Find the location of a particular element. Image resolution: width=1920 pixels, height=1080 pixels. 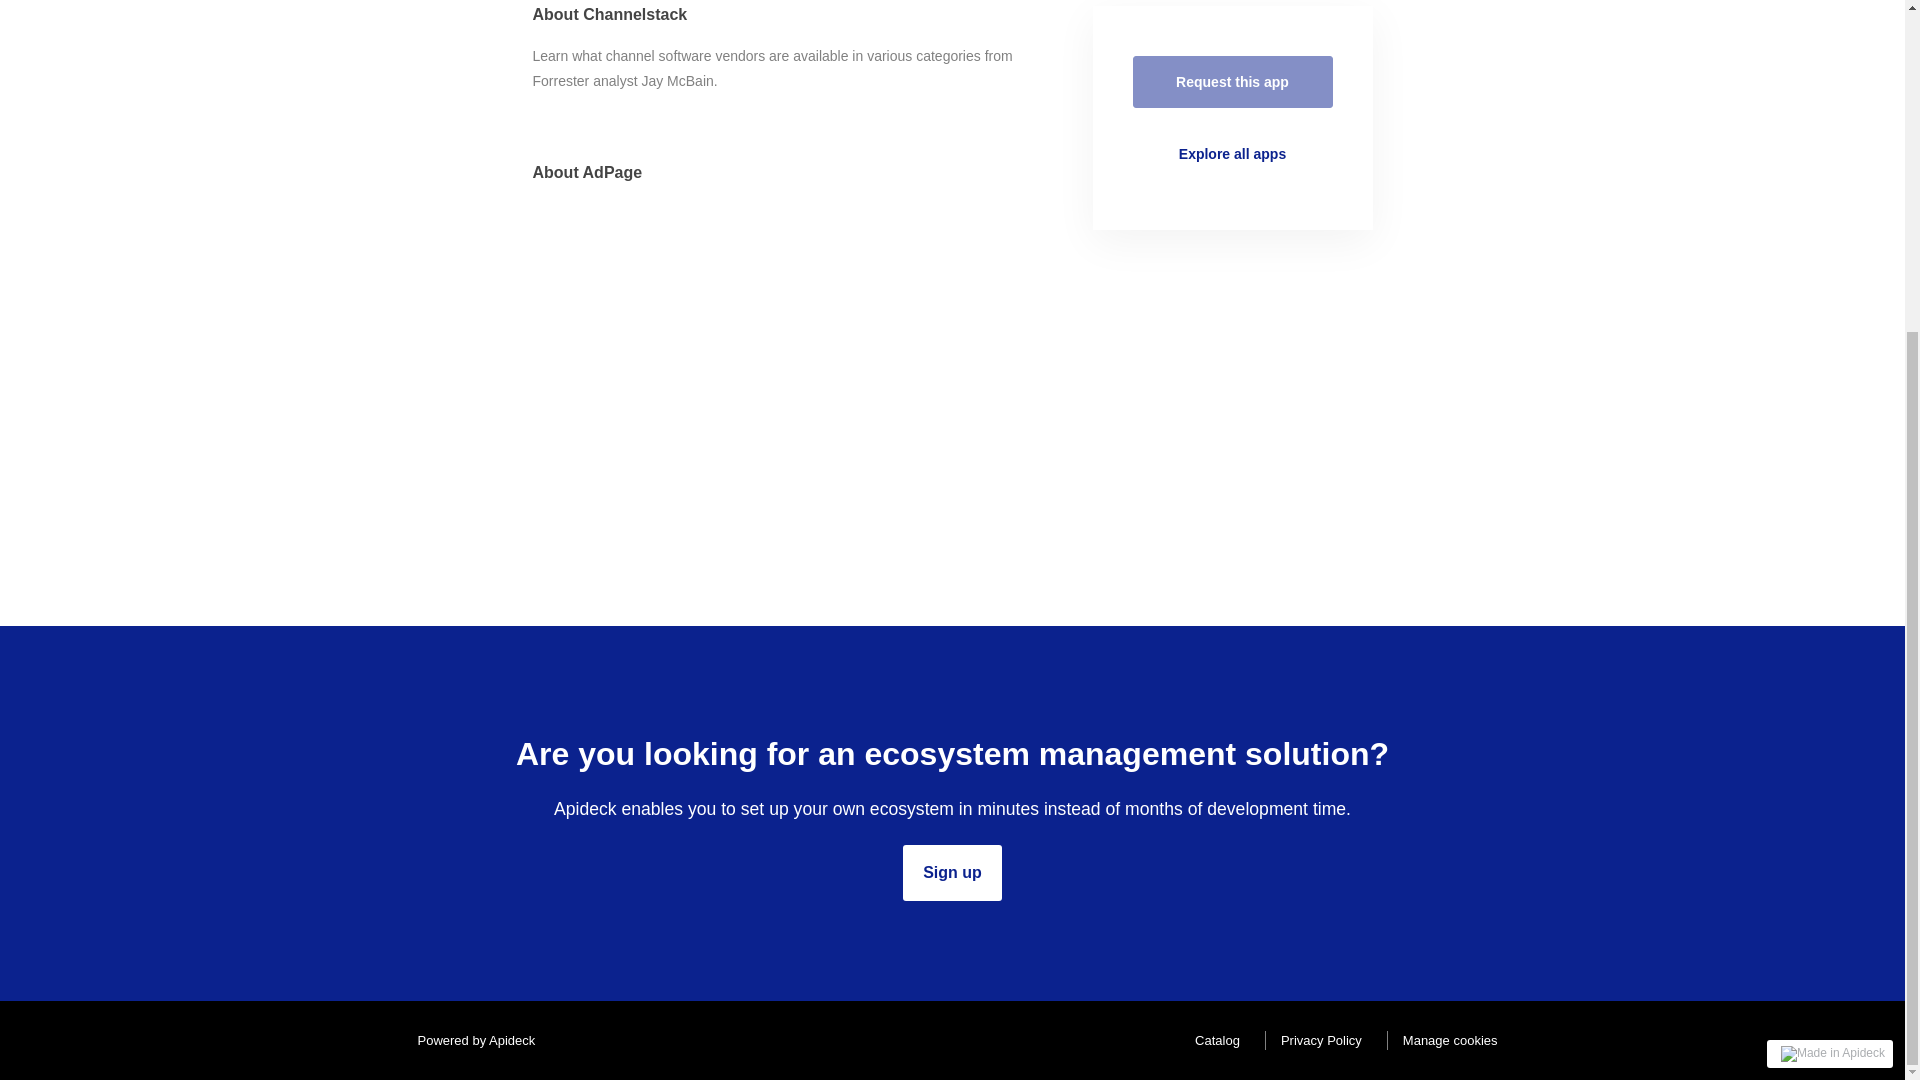

Privacy Policy is located at coordinates (1316, 1040).